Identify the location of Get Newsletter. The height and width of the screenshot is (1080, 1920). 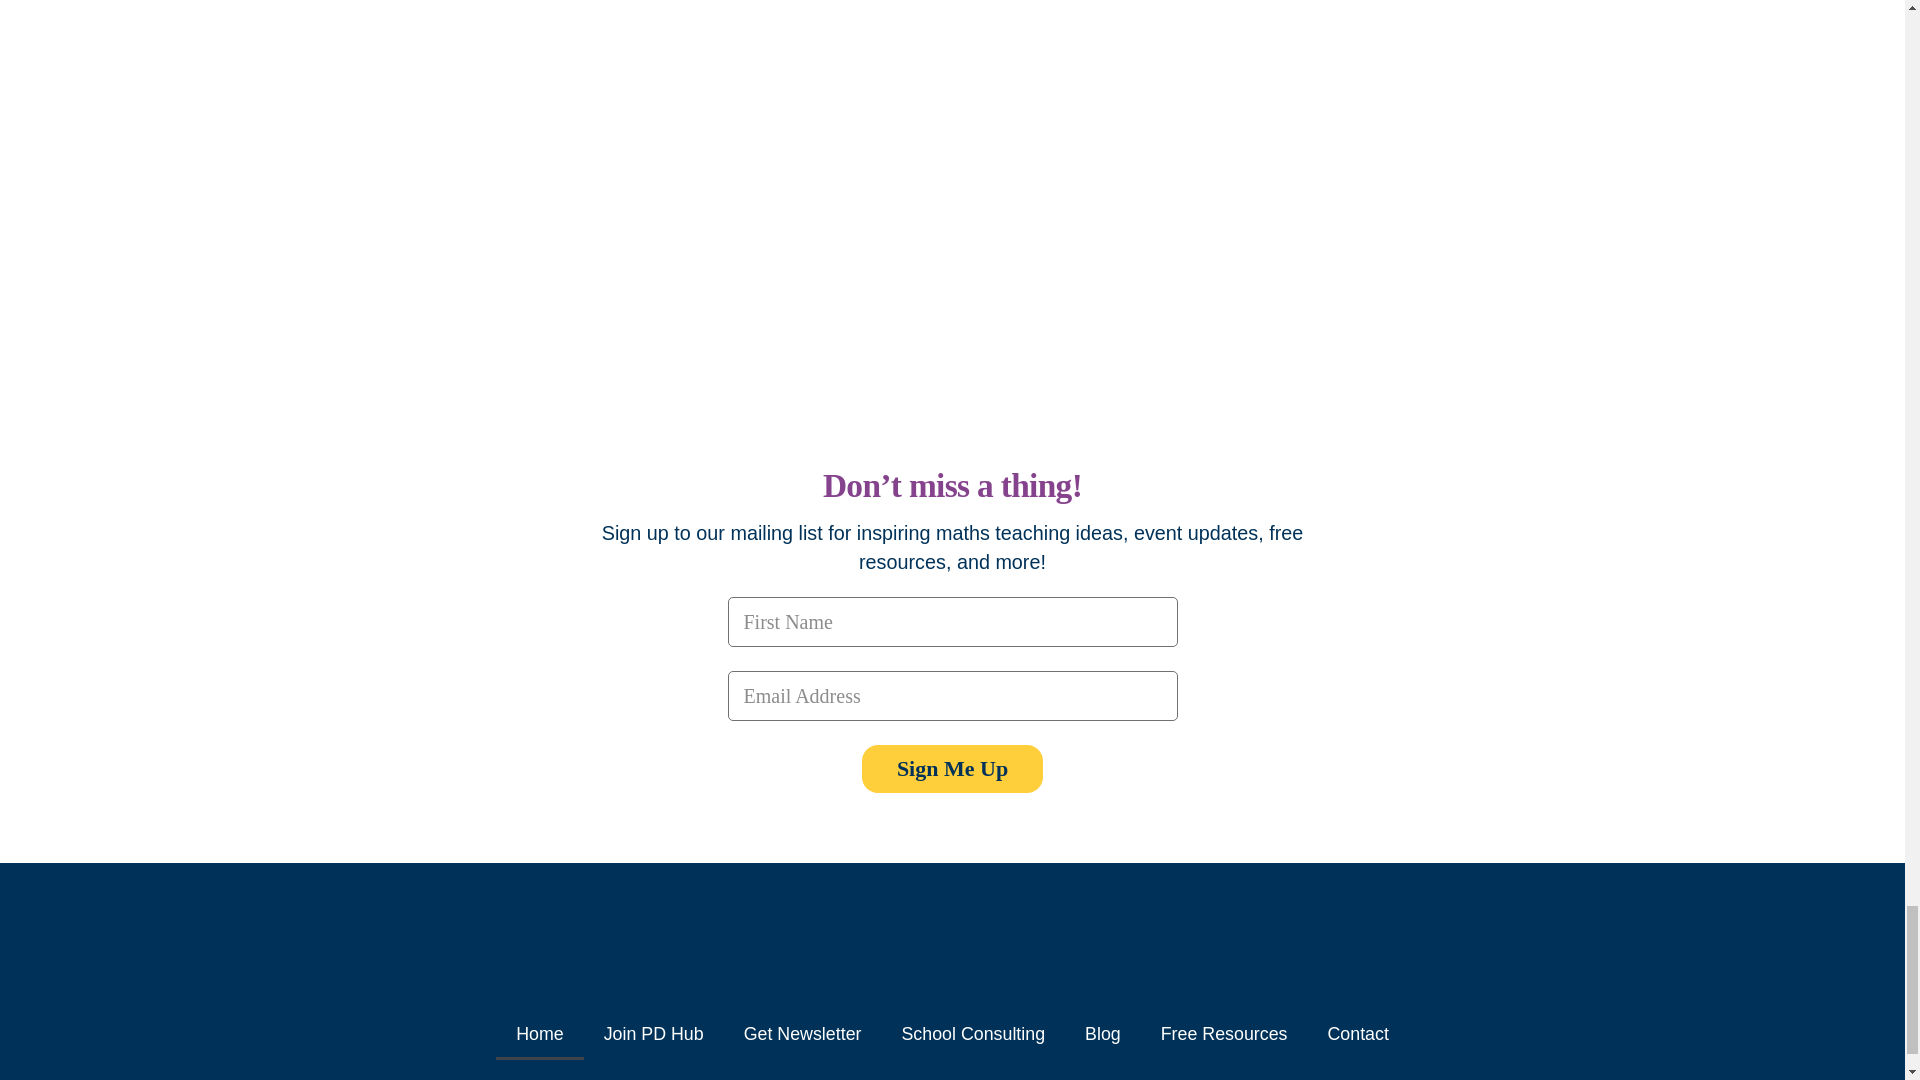
(802, 1034).